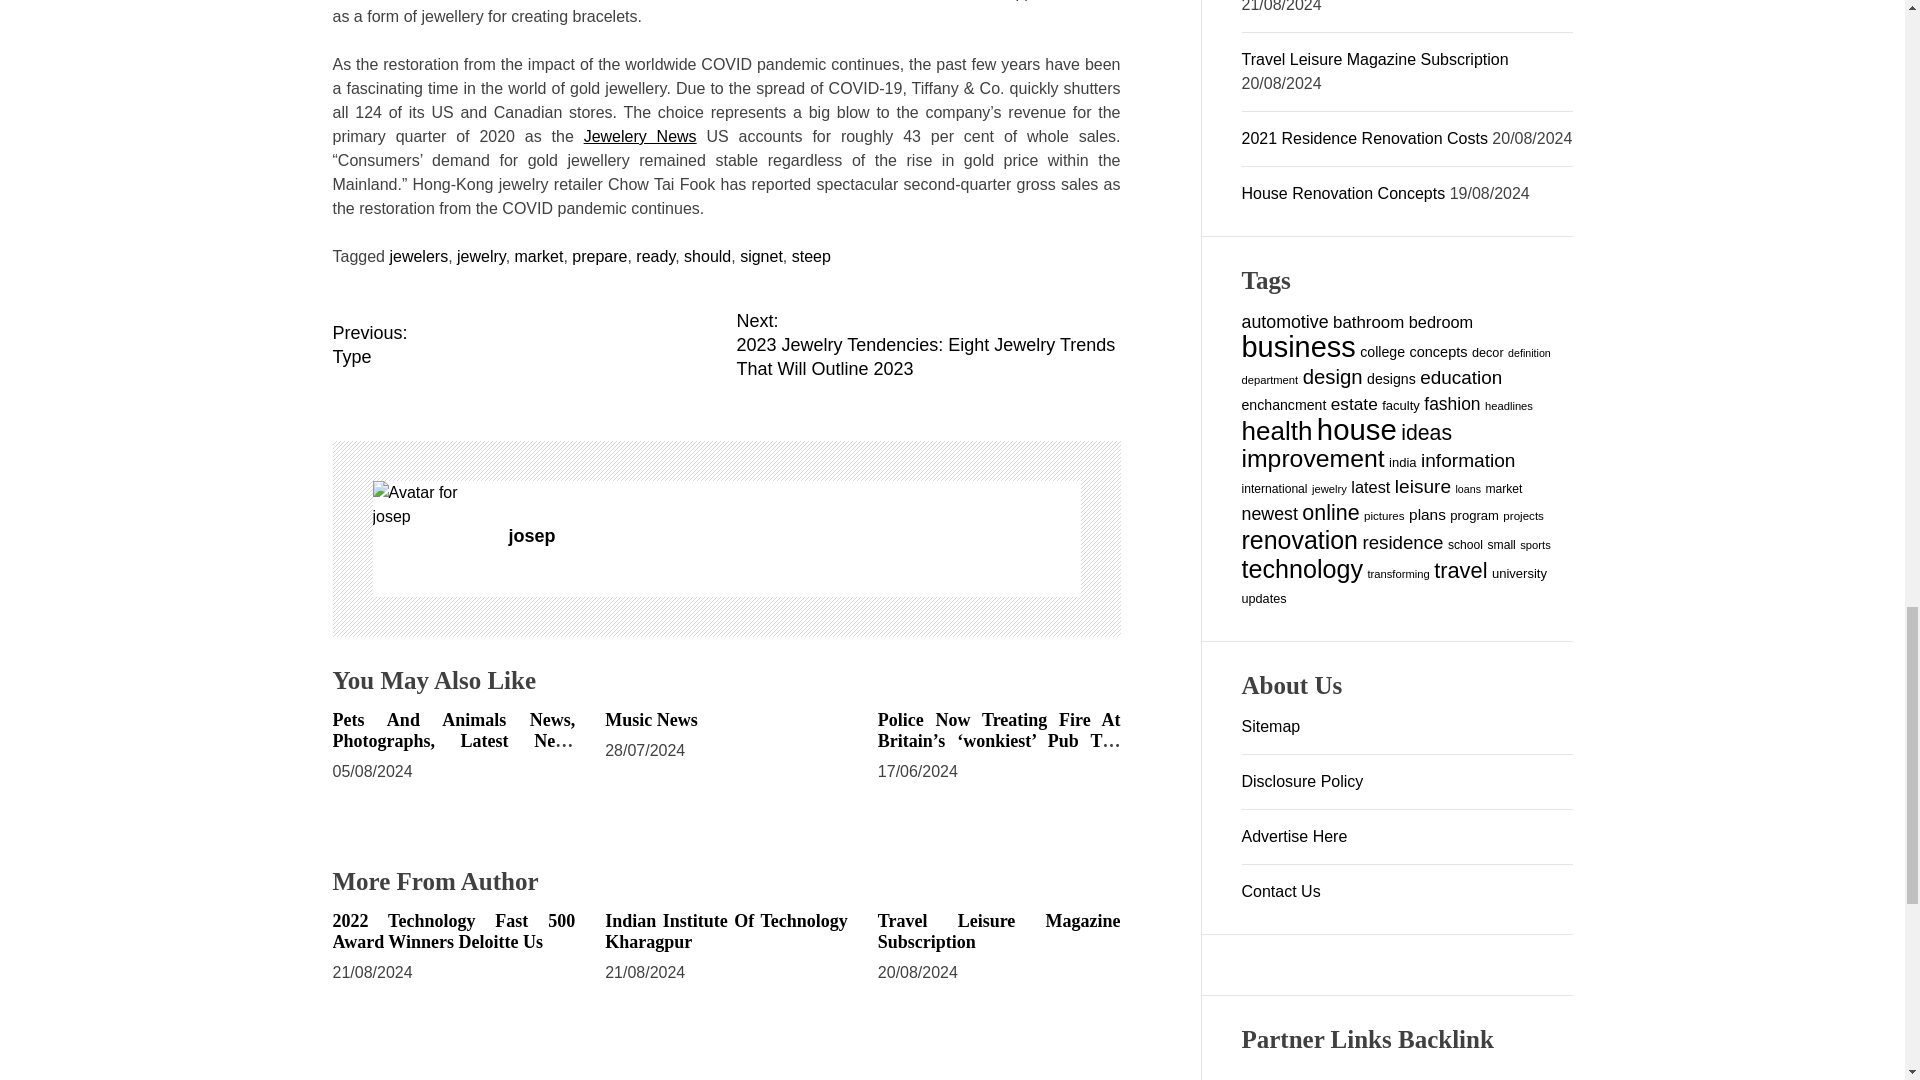 The width and height of the screenshot is (1920, 1080). What do you see at coordinates (481, 256) in the screenshot?
I see `jewelry` at bounding box center [481, 256].